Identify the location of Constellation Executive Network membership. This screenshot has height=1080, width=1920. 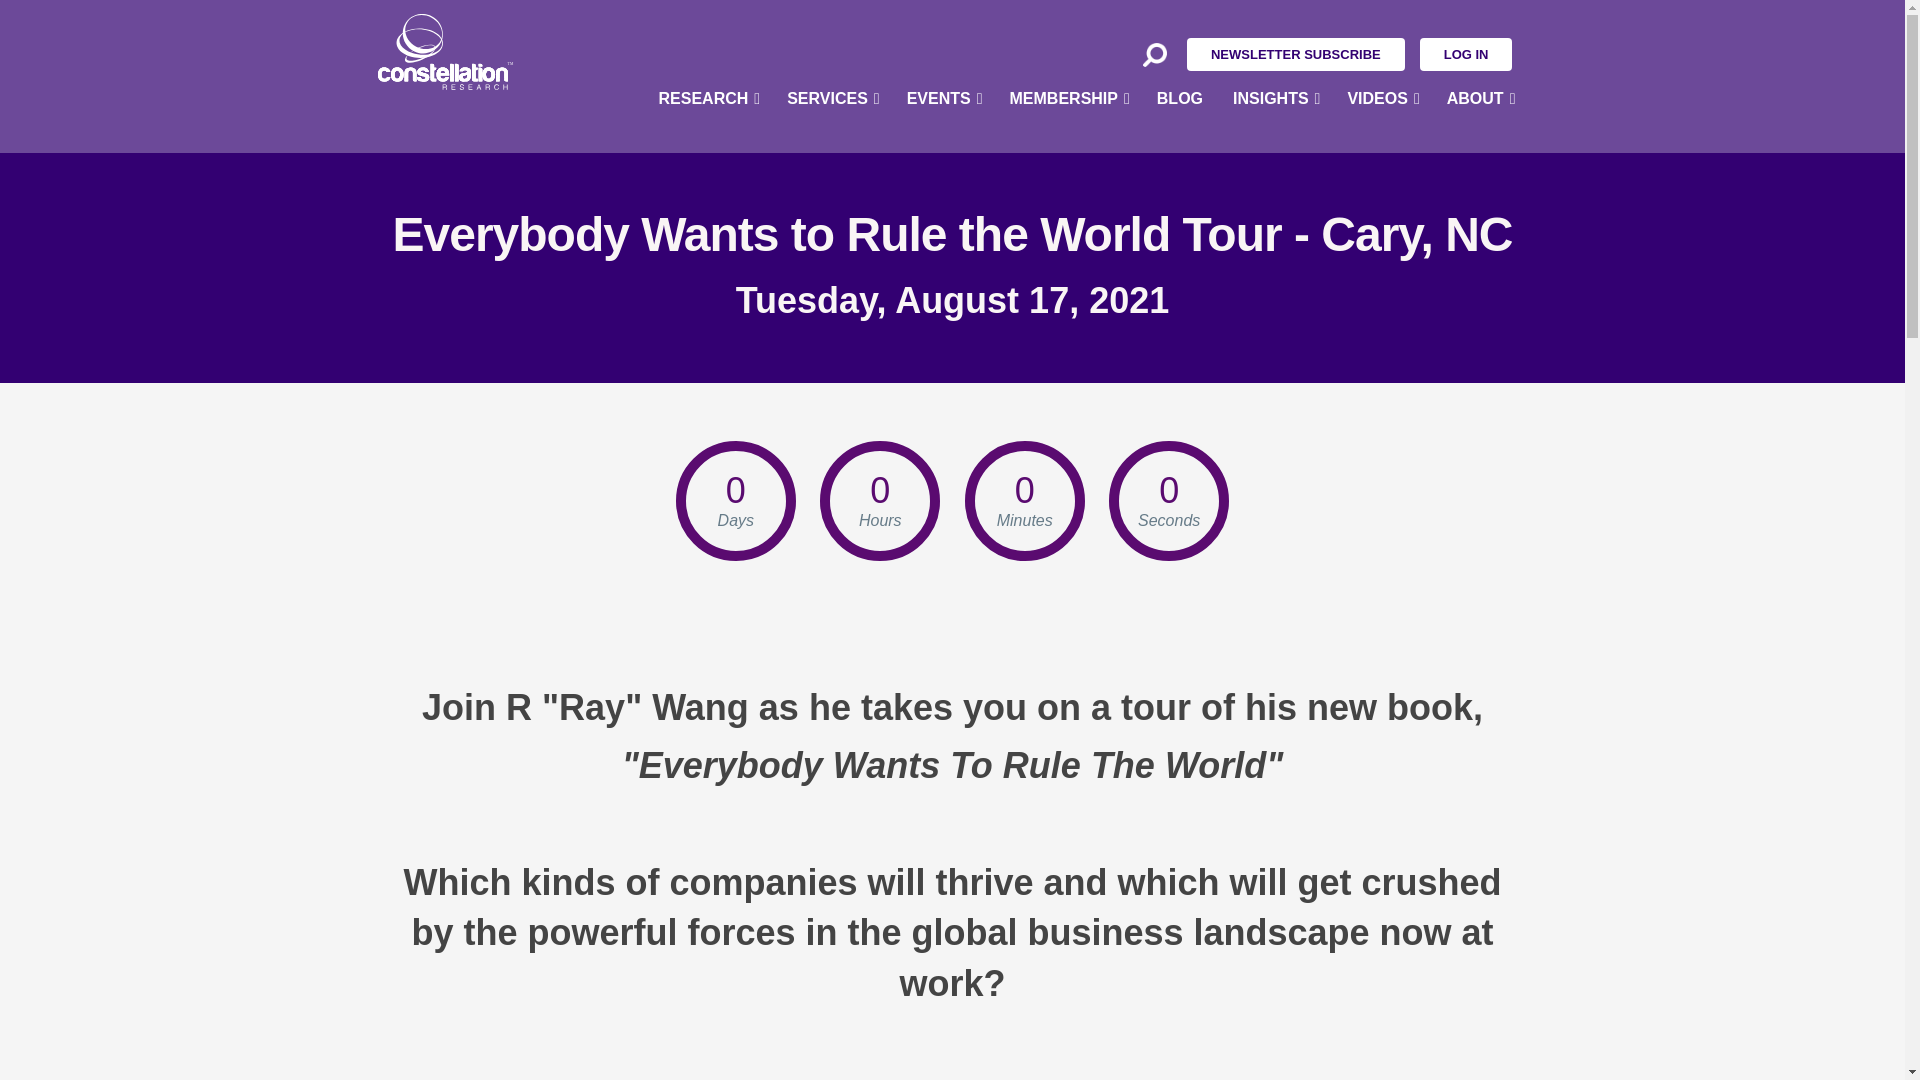
(1068, 98).